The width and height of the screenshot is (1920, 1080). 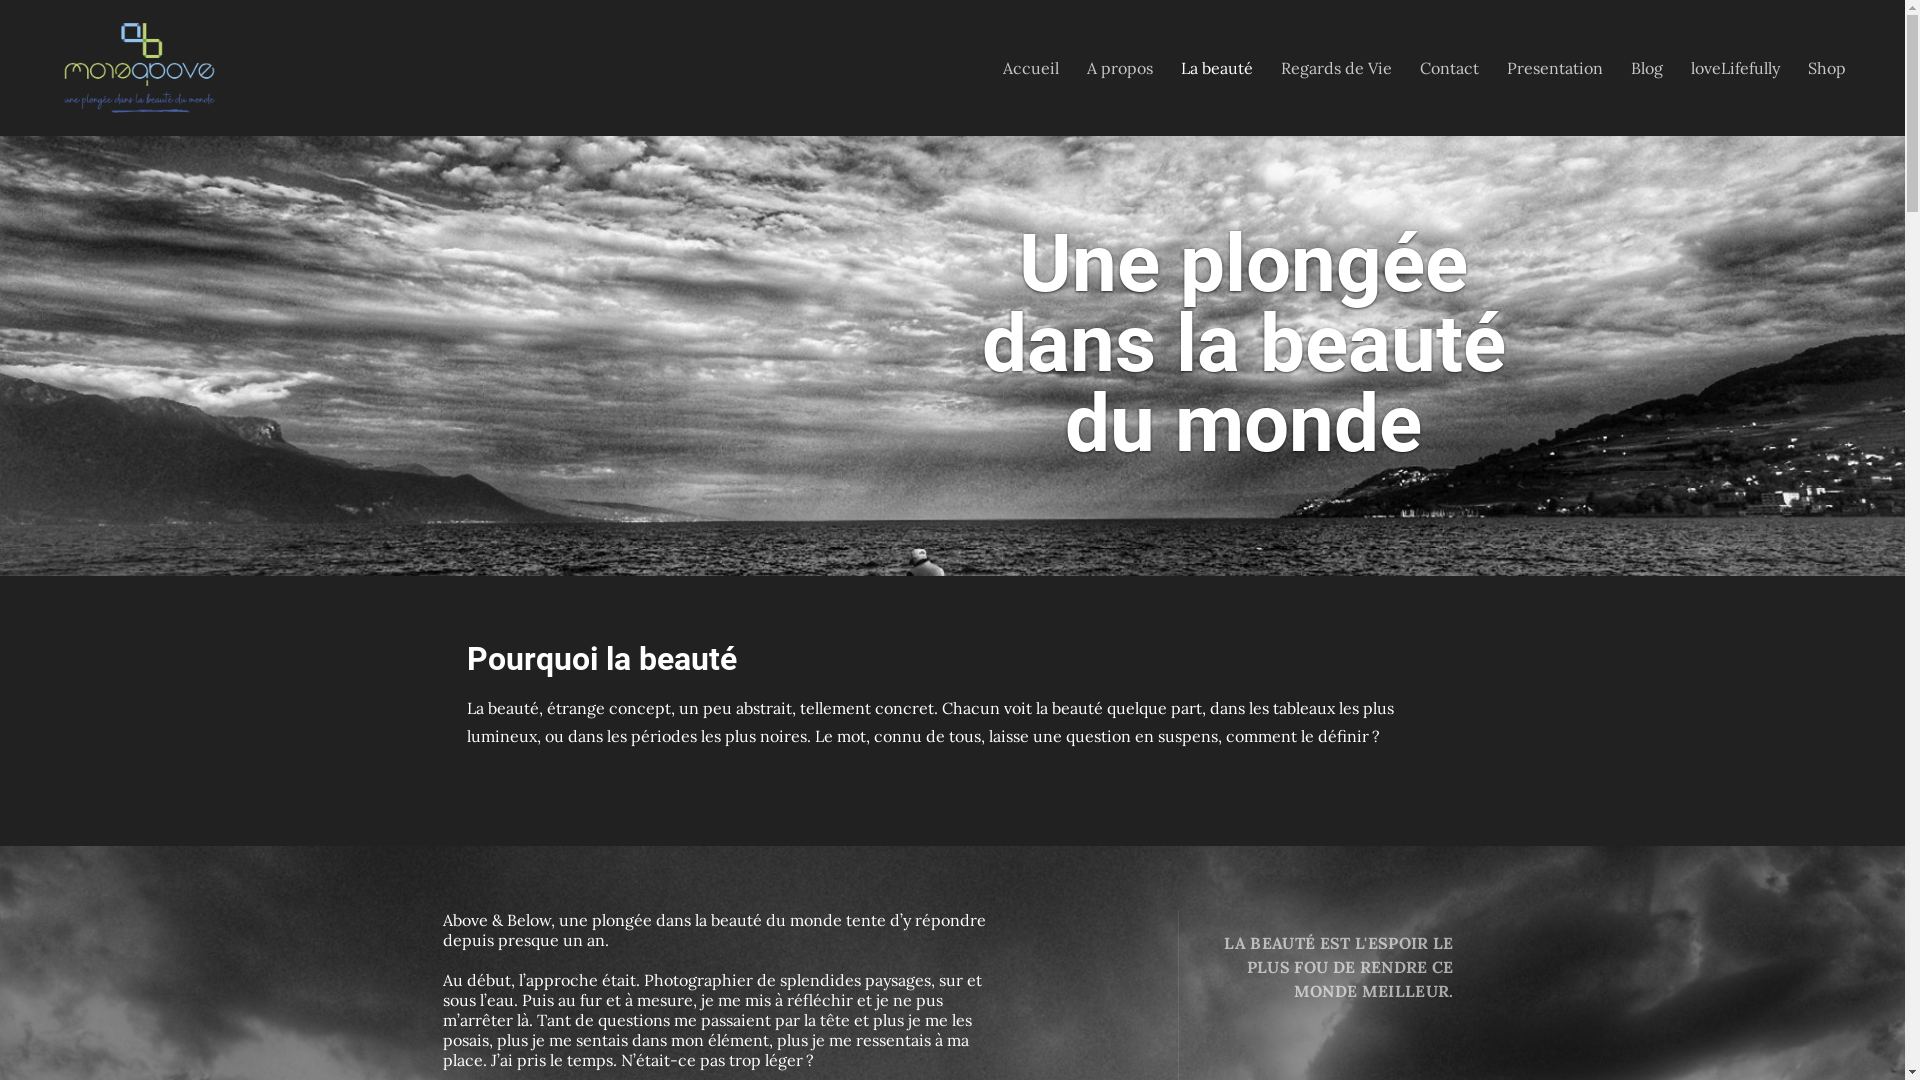 What do you see at coordinates (1031, 68) in the screenshot?
I see `Accueil` at bounding box center [1031, 68].